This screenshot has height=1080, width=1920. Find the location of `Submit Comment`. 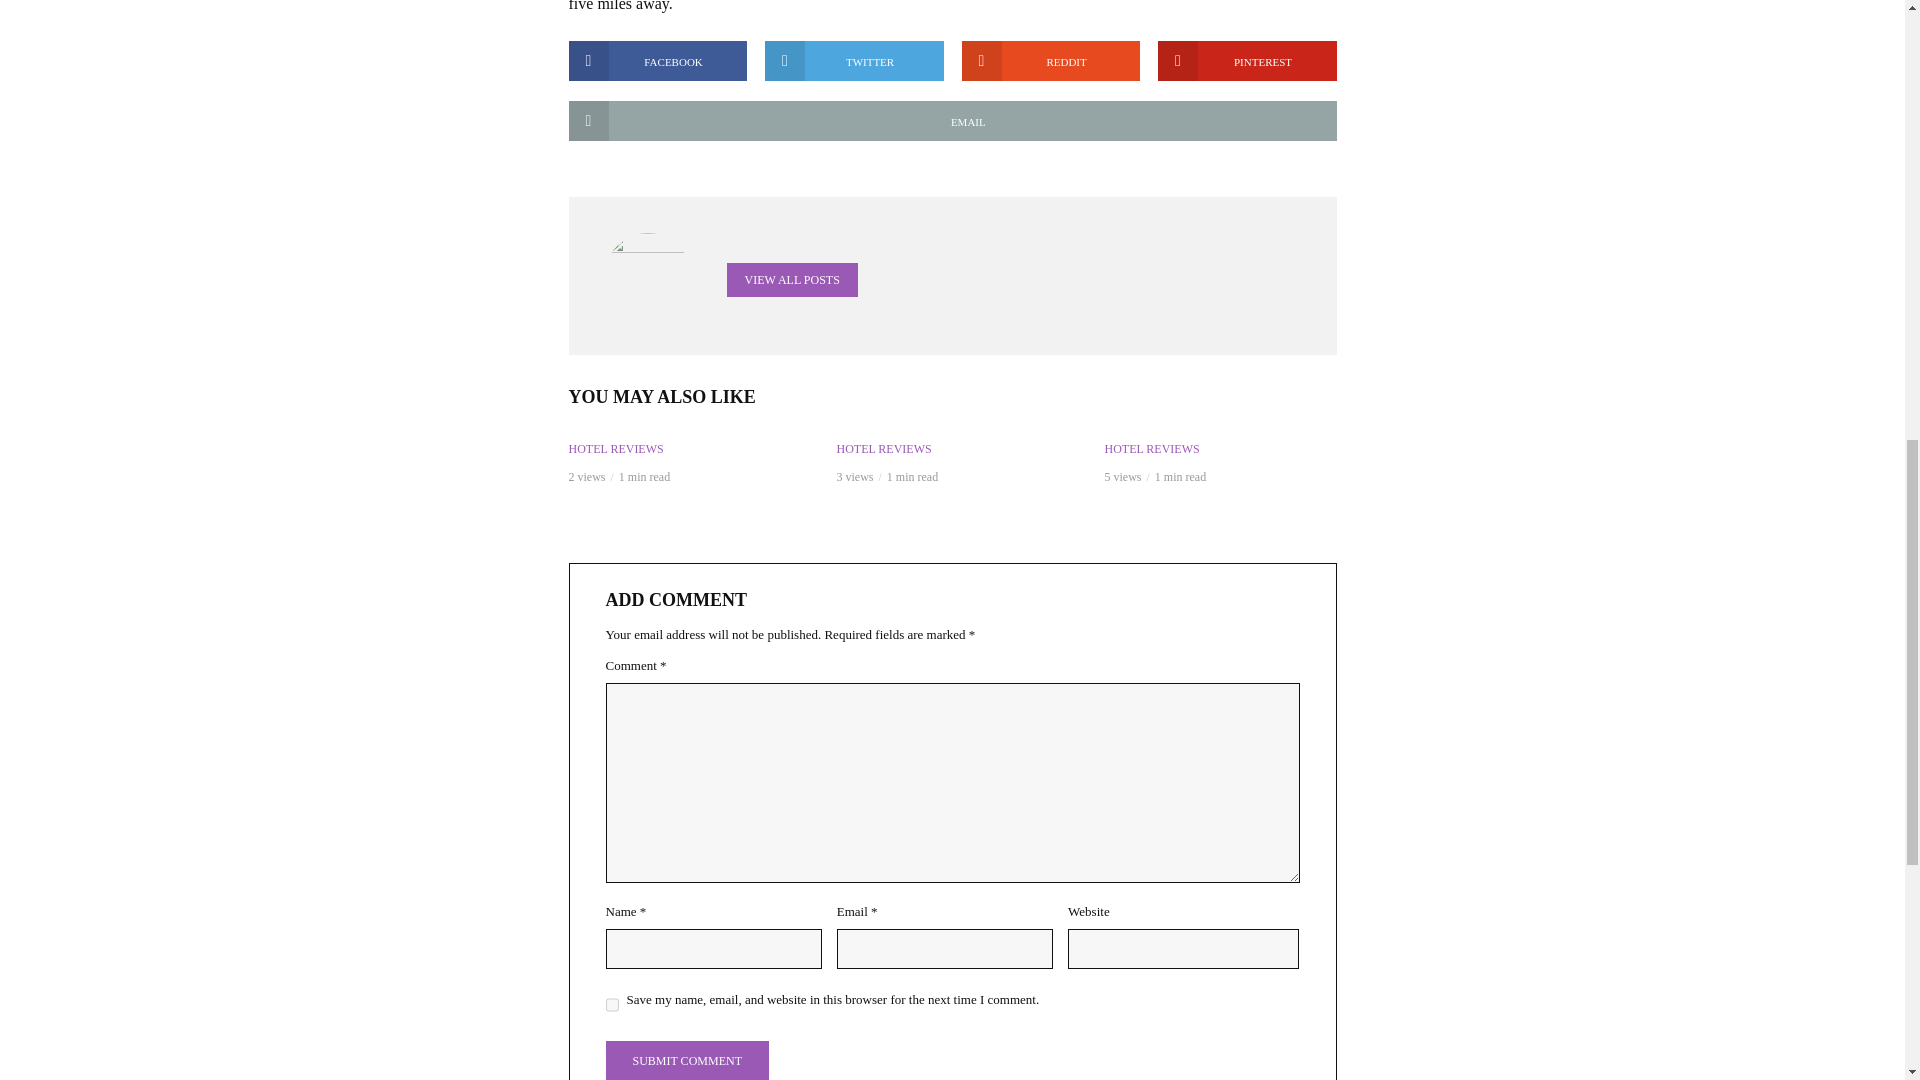

Submit Comment is located at coordinates (688, 1060).